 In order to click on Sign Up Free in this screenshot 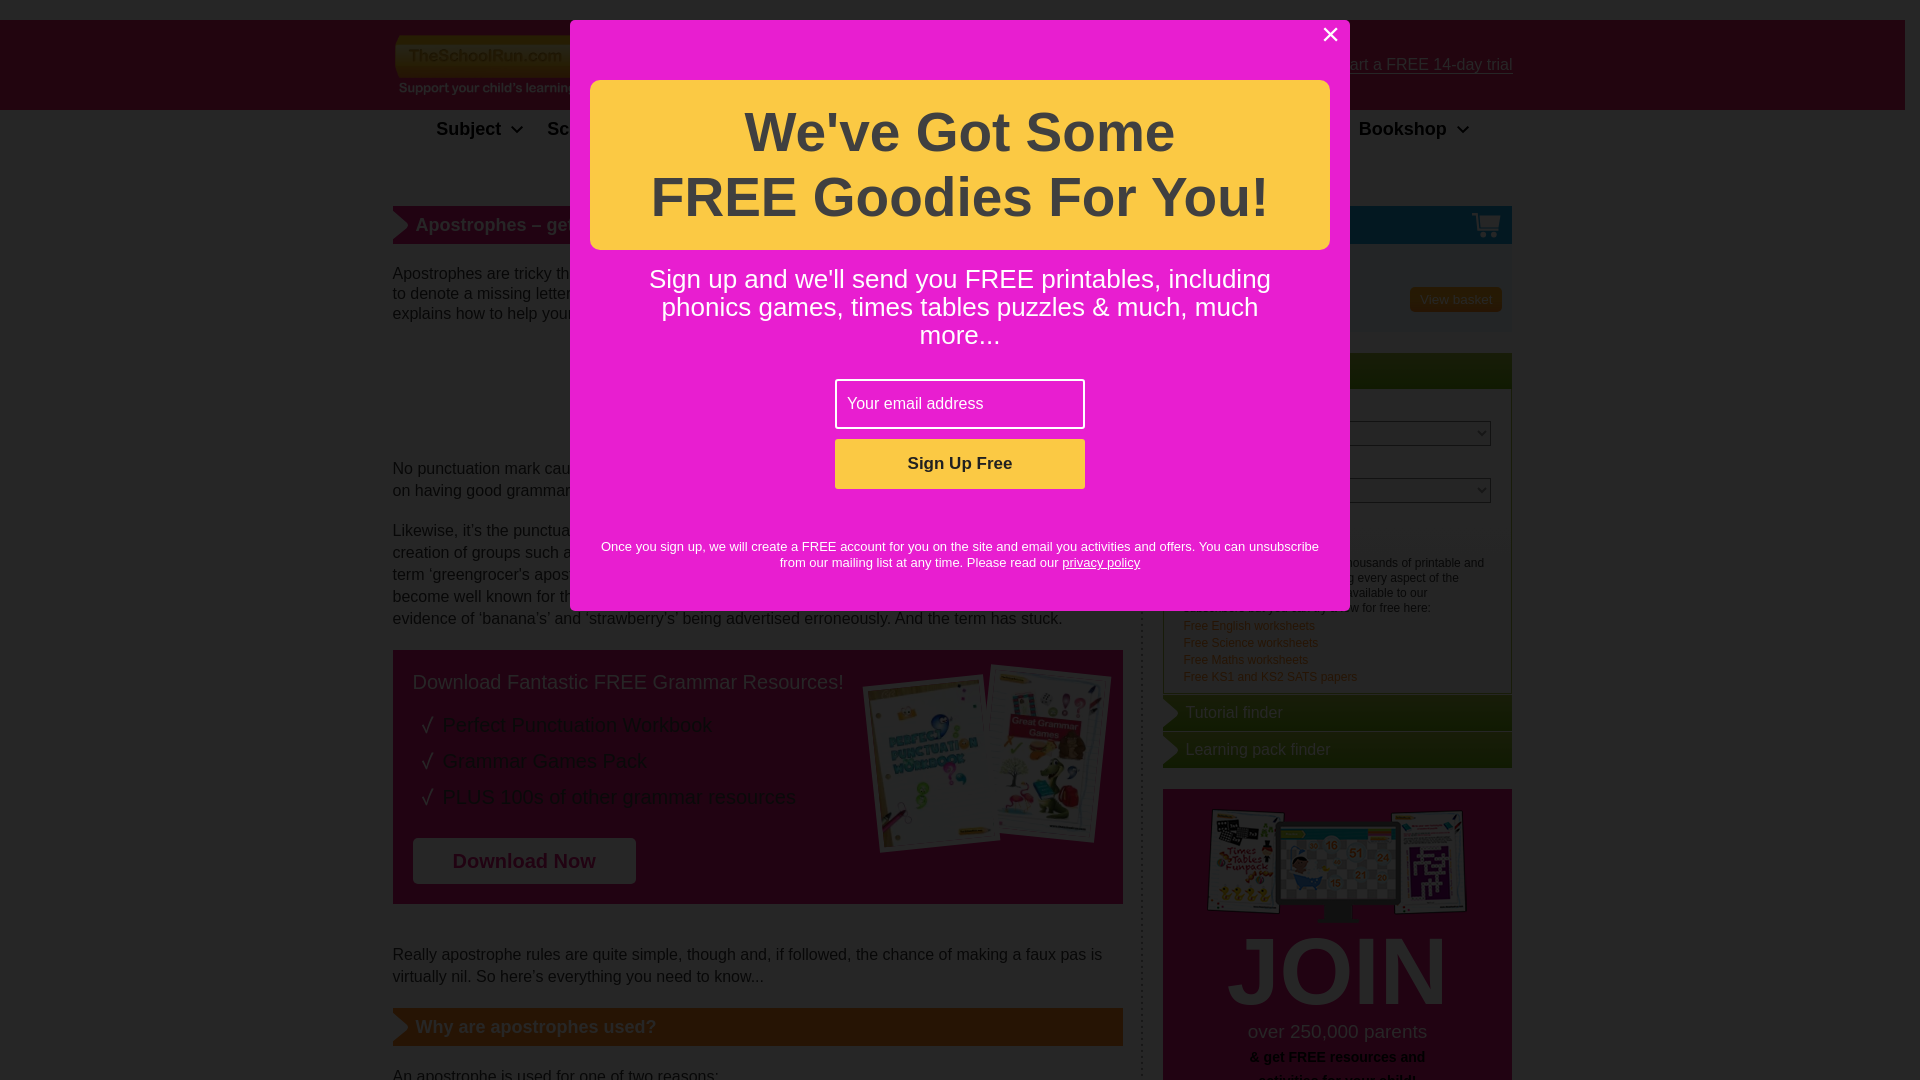, I will do `click(960, 464)`.